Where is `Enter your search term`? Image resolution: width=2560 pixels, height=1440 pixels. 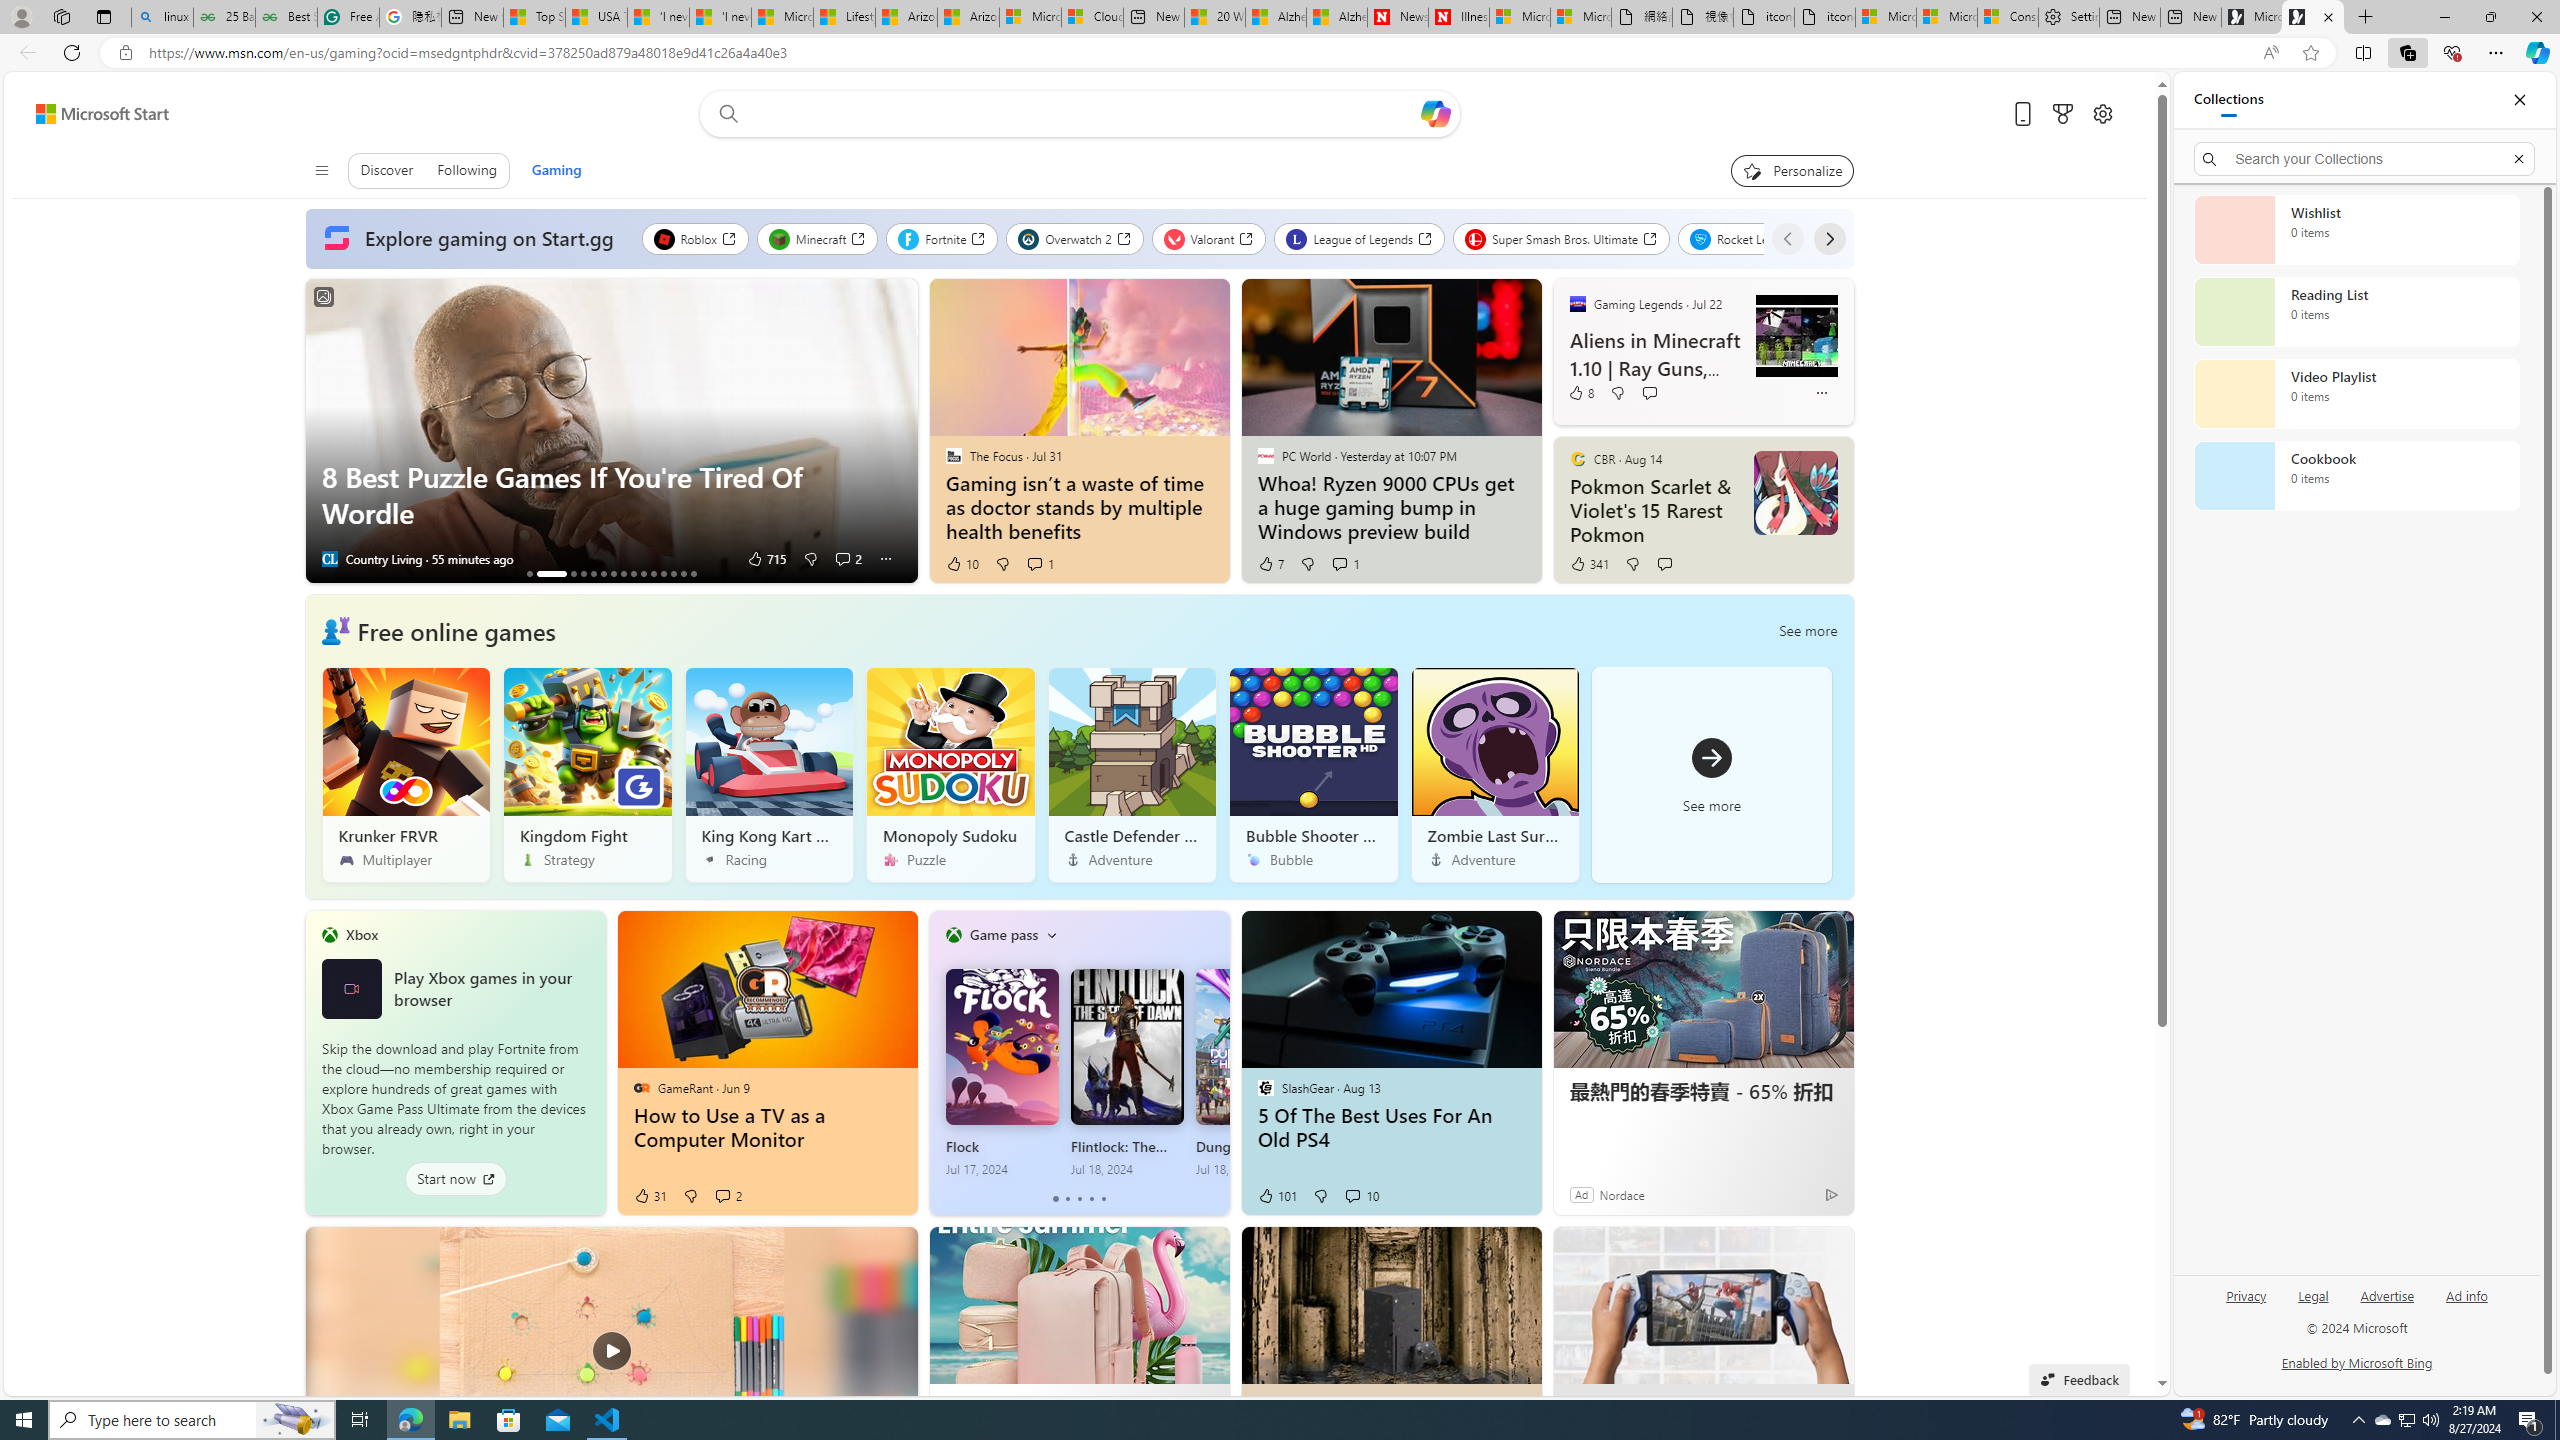
Enter your search term is located at coordinates (1085, 114).